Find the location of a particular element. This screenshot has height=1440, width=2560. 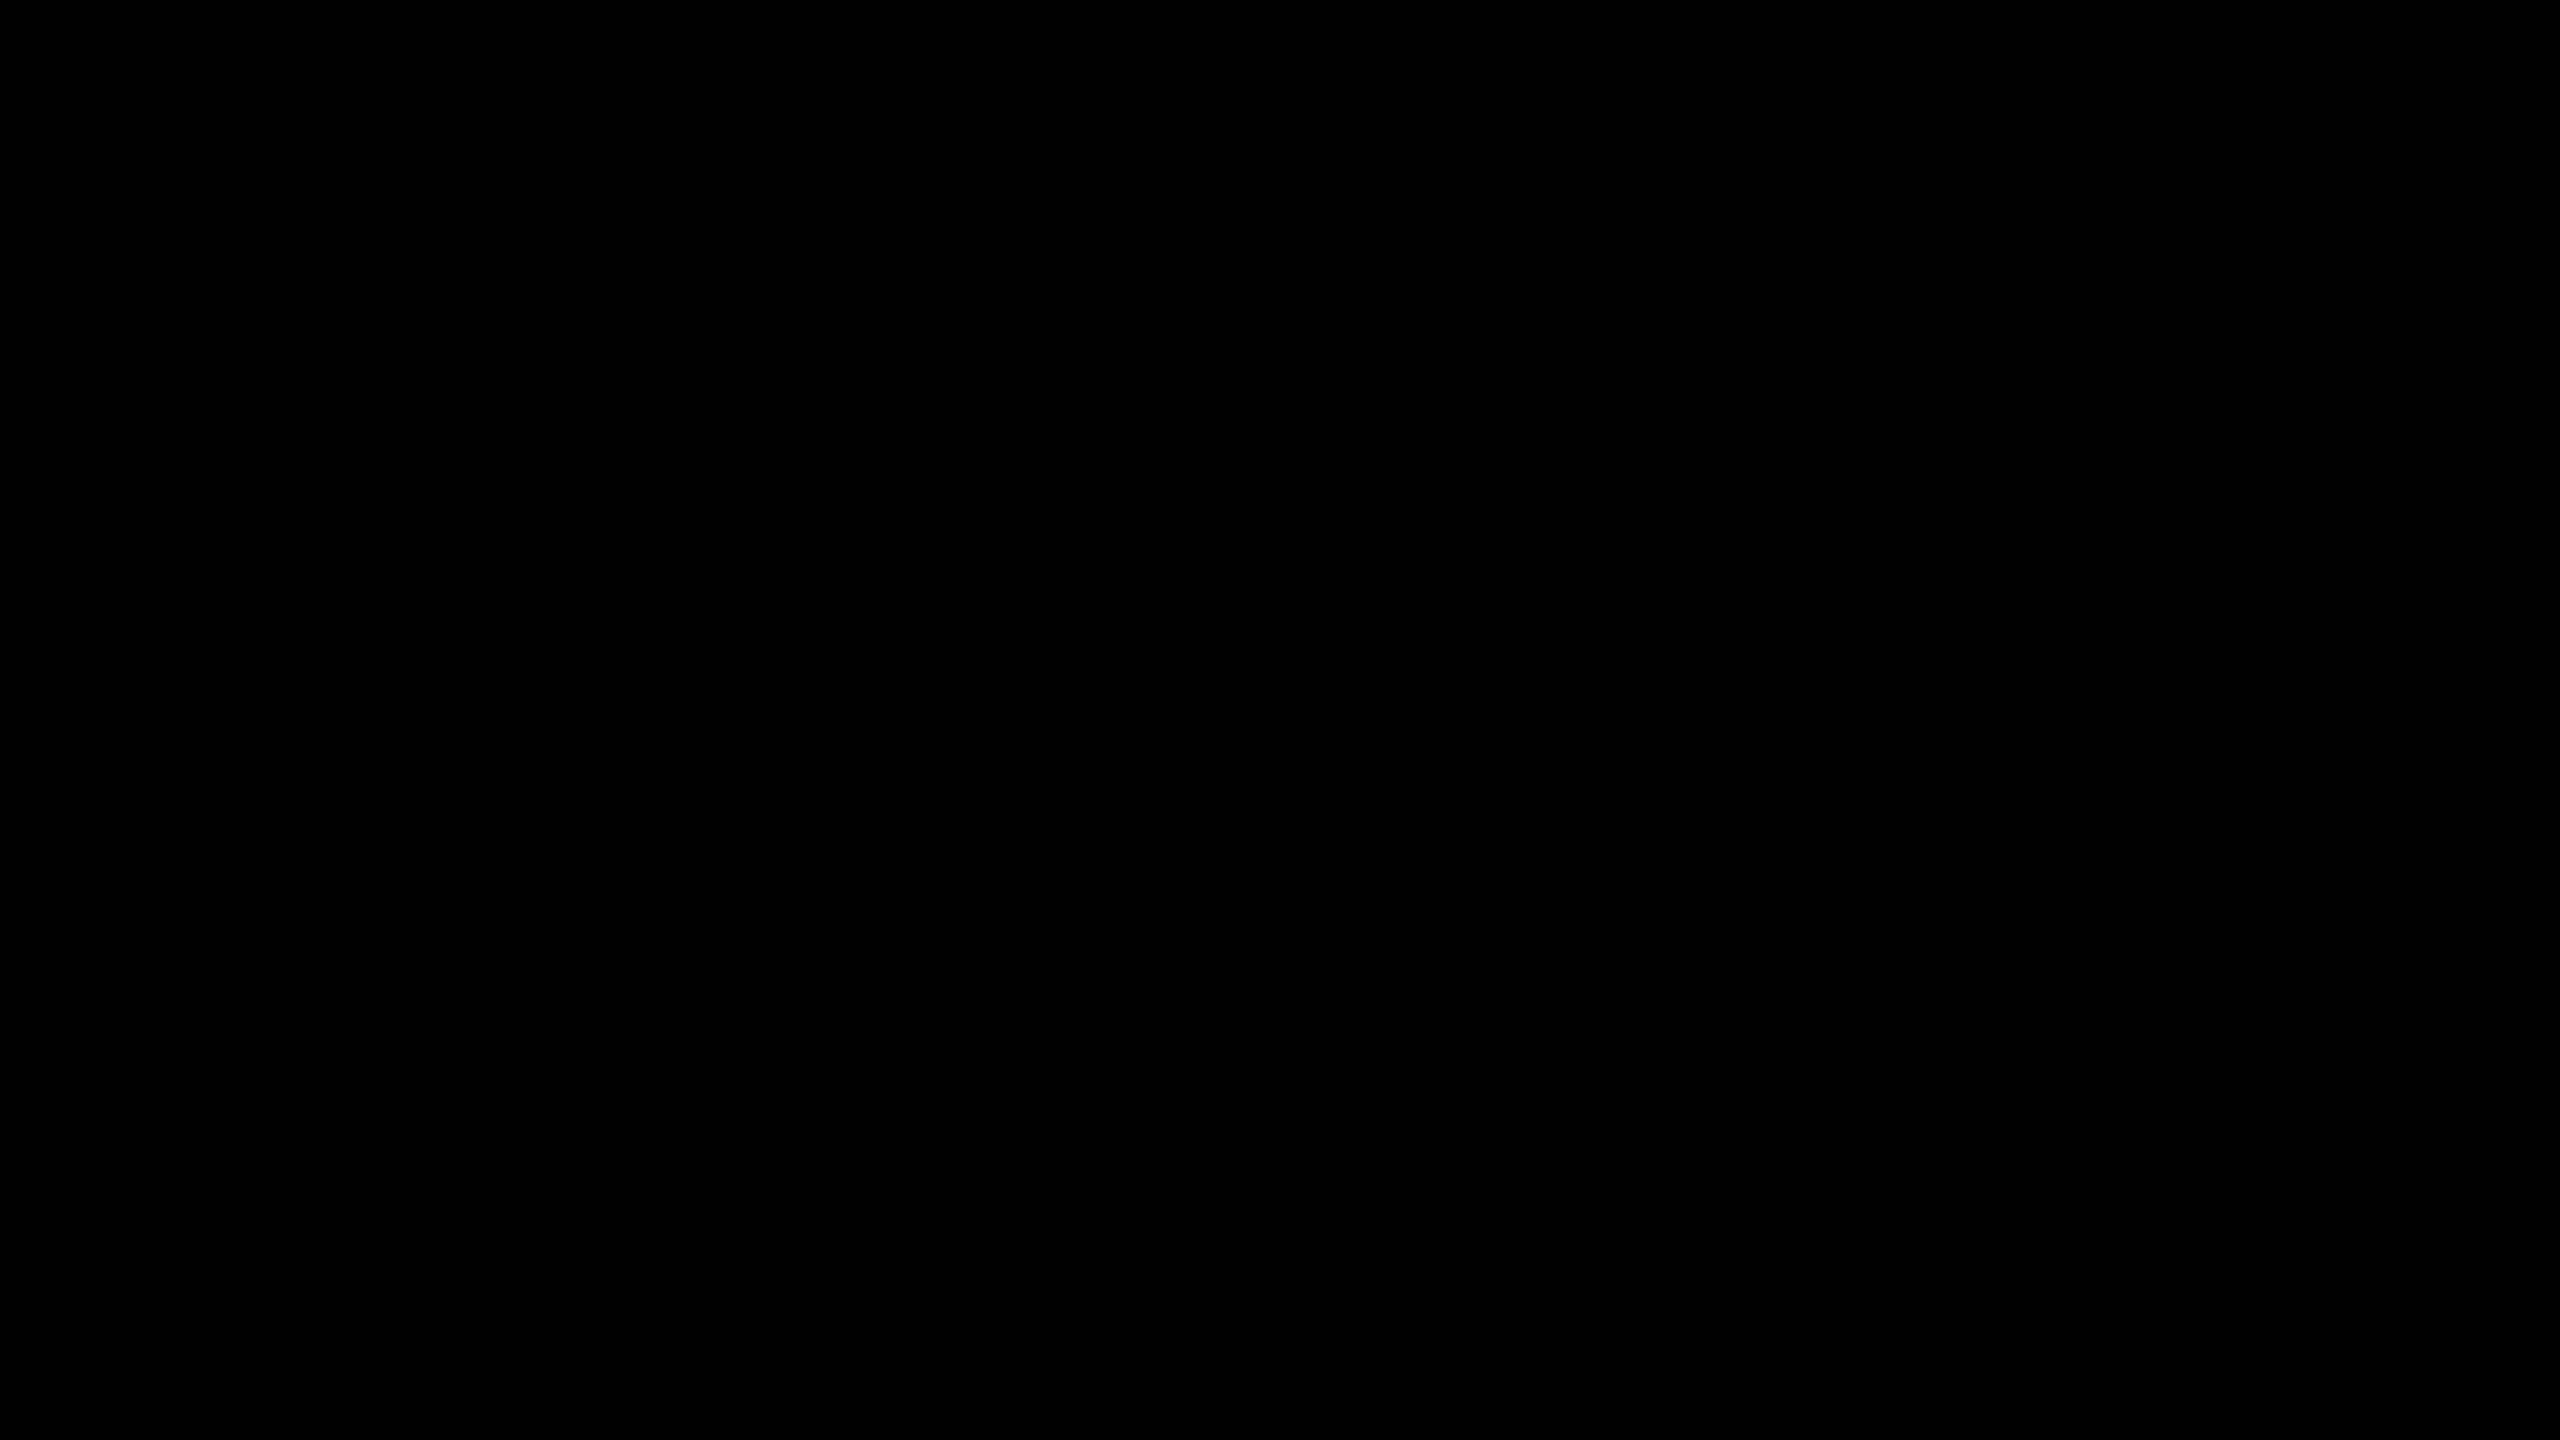

Restore Down is located at coordinates (2490, 16).